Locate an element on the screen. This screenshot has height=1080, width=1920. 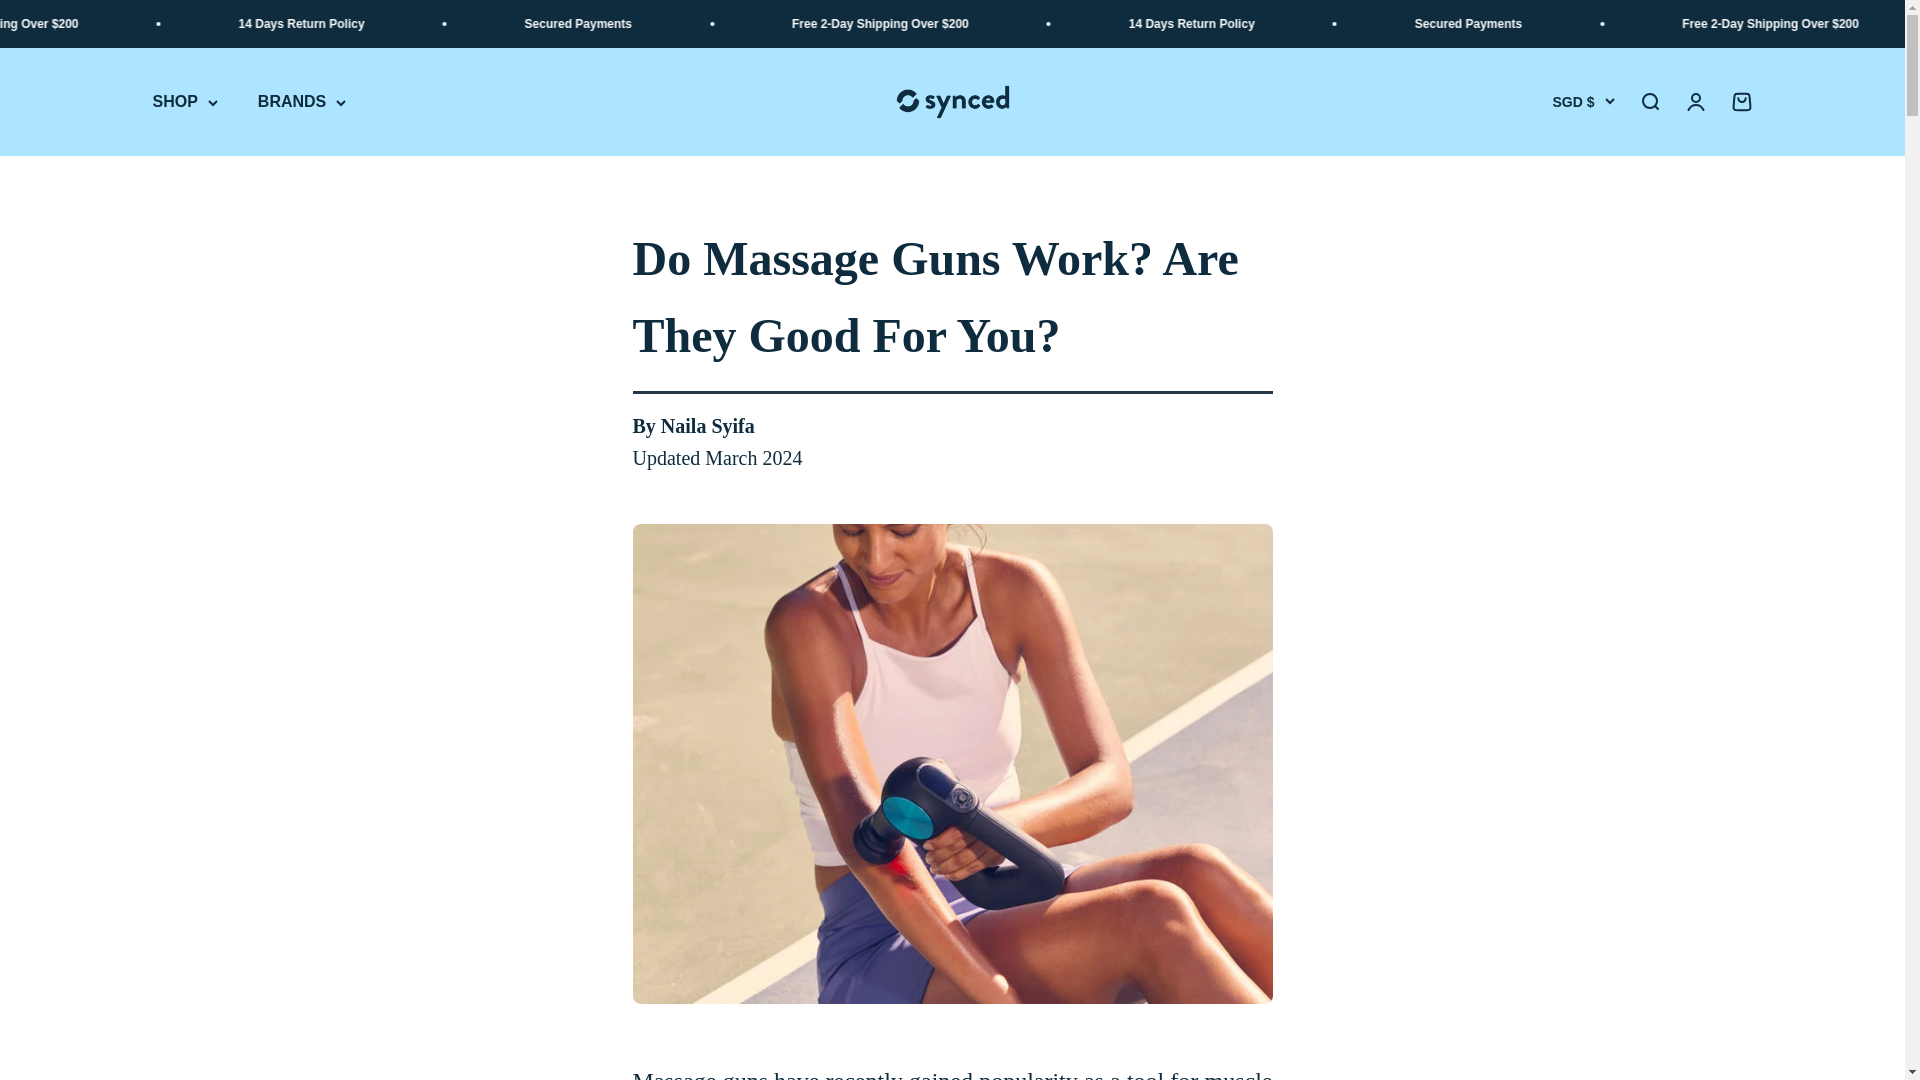
Synced is located at coordinates (952, 102).